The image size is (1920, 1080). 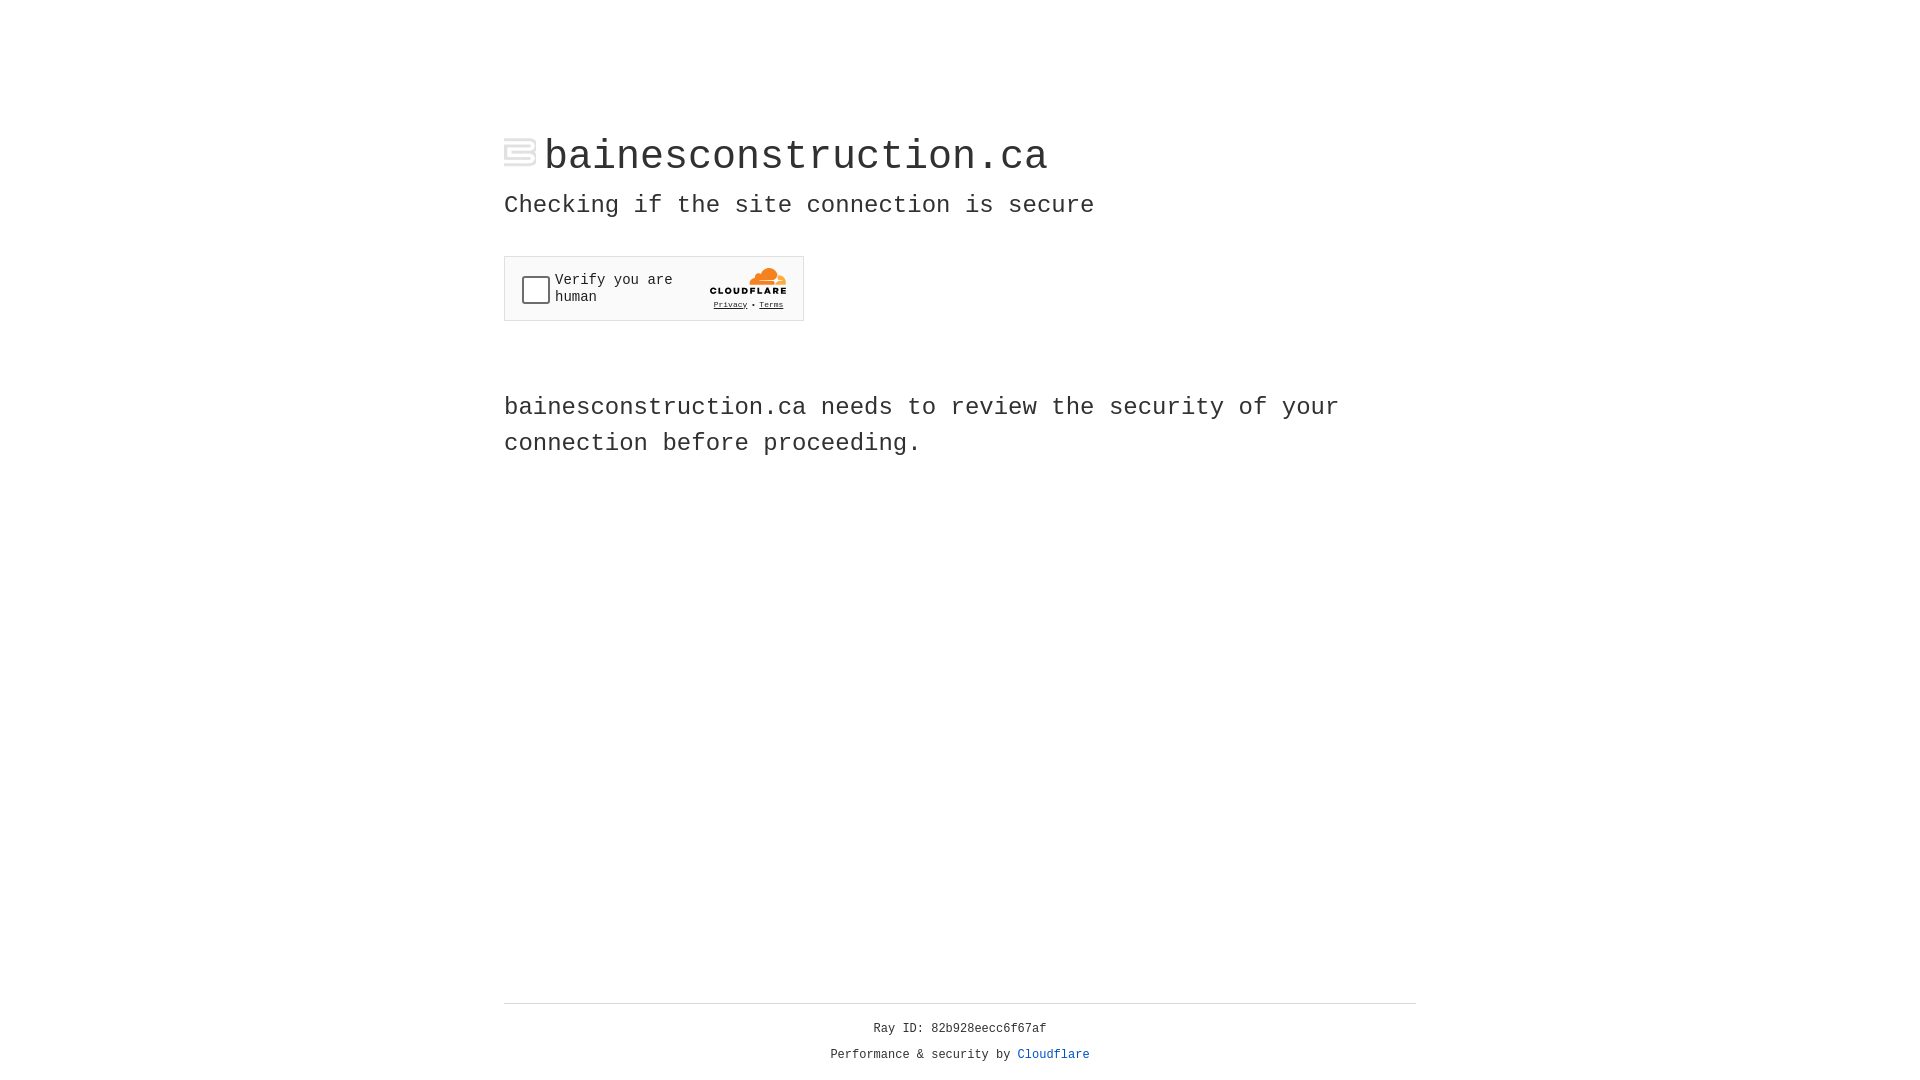 What do you see at coordinates (654, 288) in the screenshot?
I see `Widget containing a Cloudflare security challenge` at bounding box center [654, 288].